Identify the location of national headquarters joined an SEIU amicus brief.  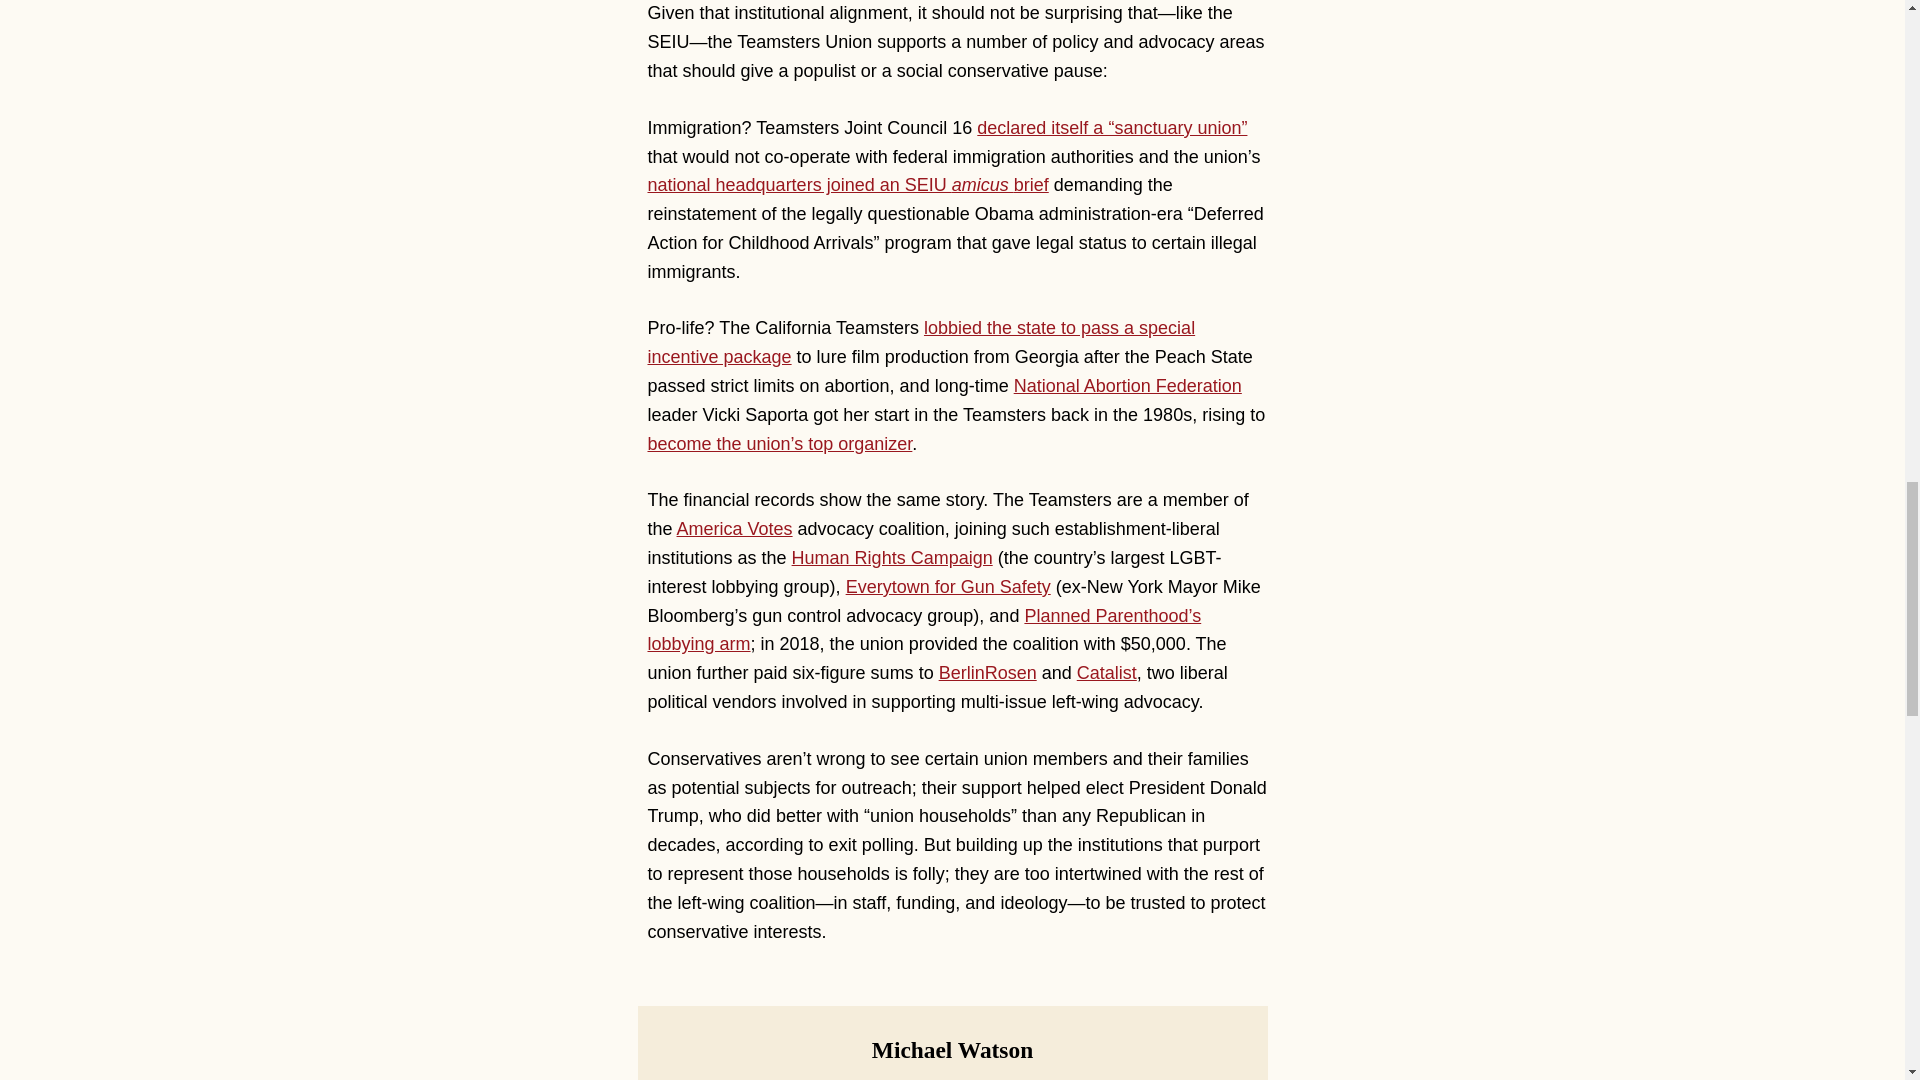
(848, 184).